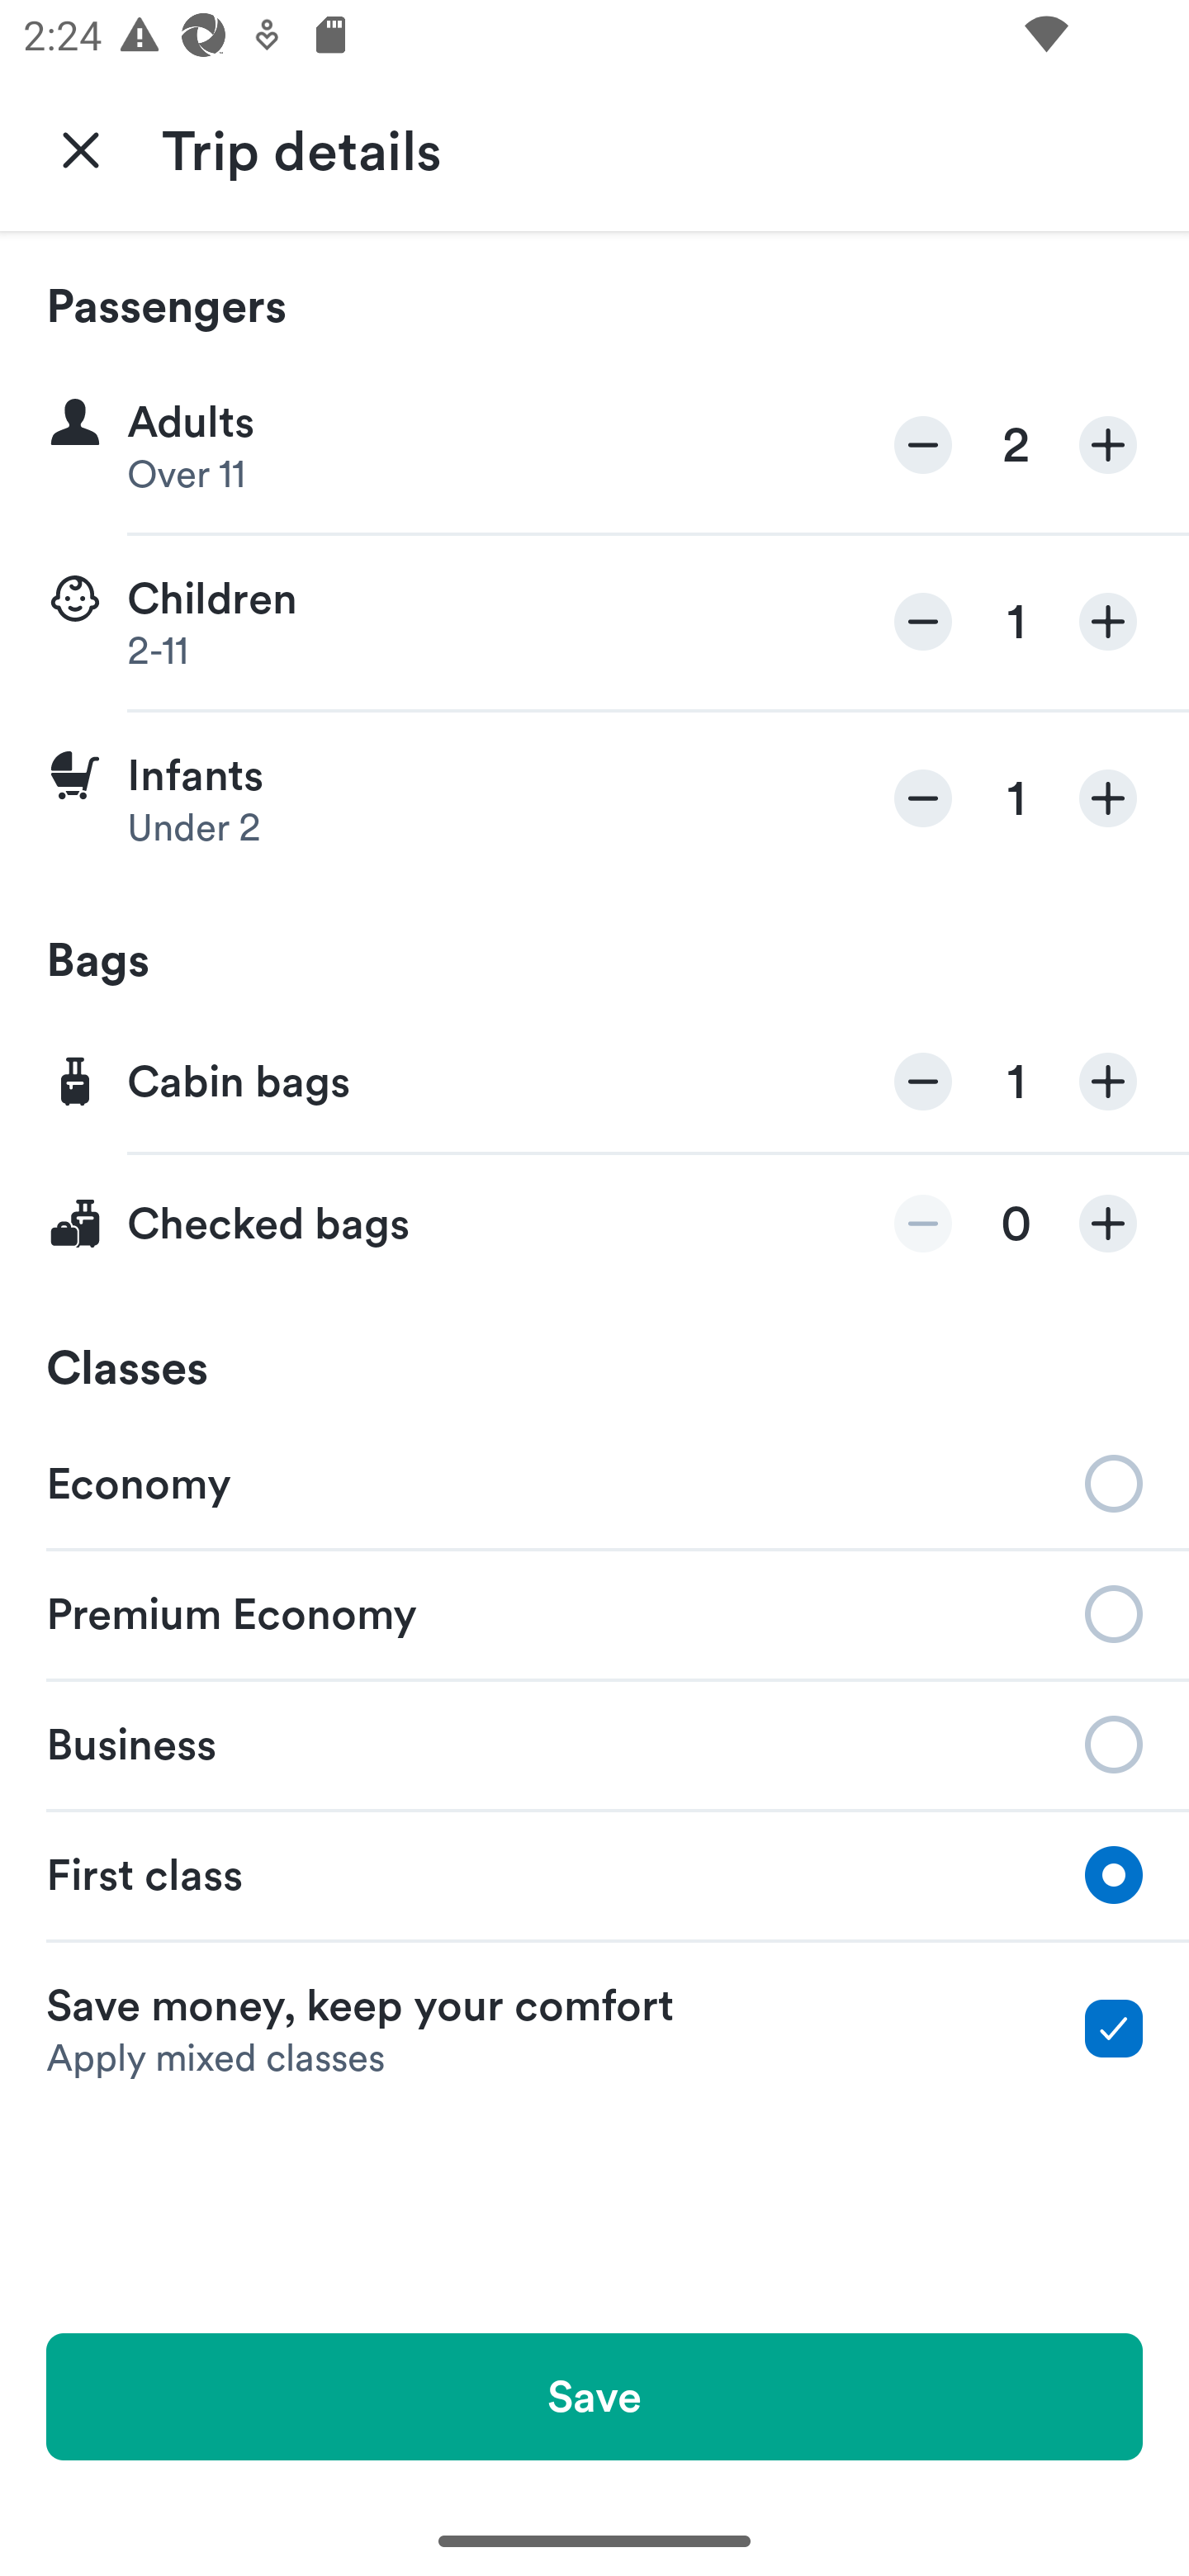 This screenshot has height=2576, width=1189. What do you see at coordinates (923, 1082) in the screenshot?
I see `Remove` at bounding box center [923, 1082].